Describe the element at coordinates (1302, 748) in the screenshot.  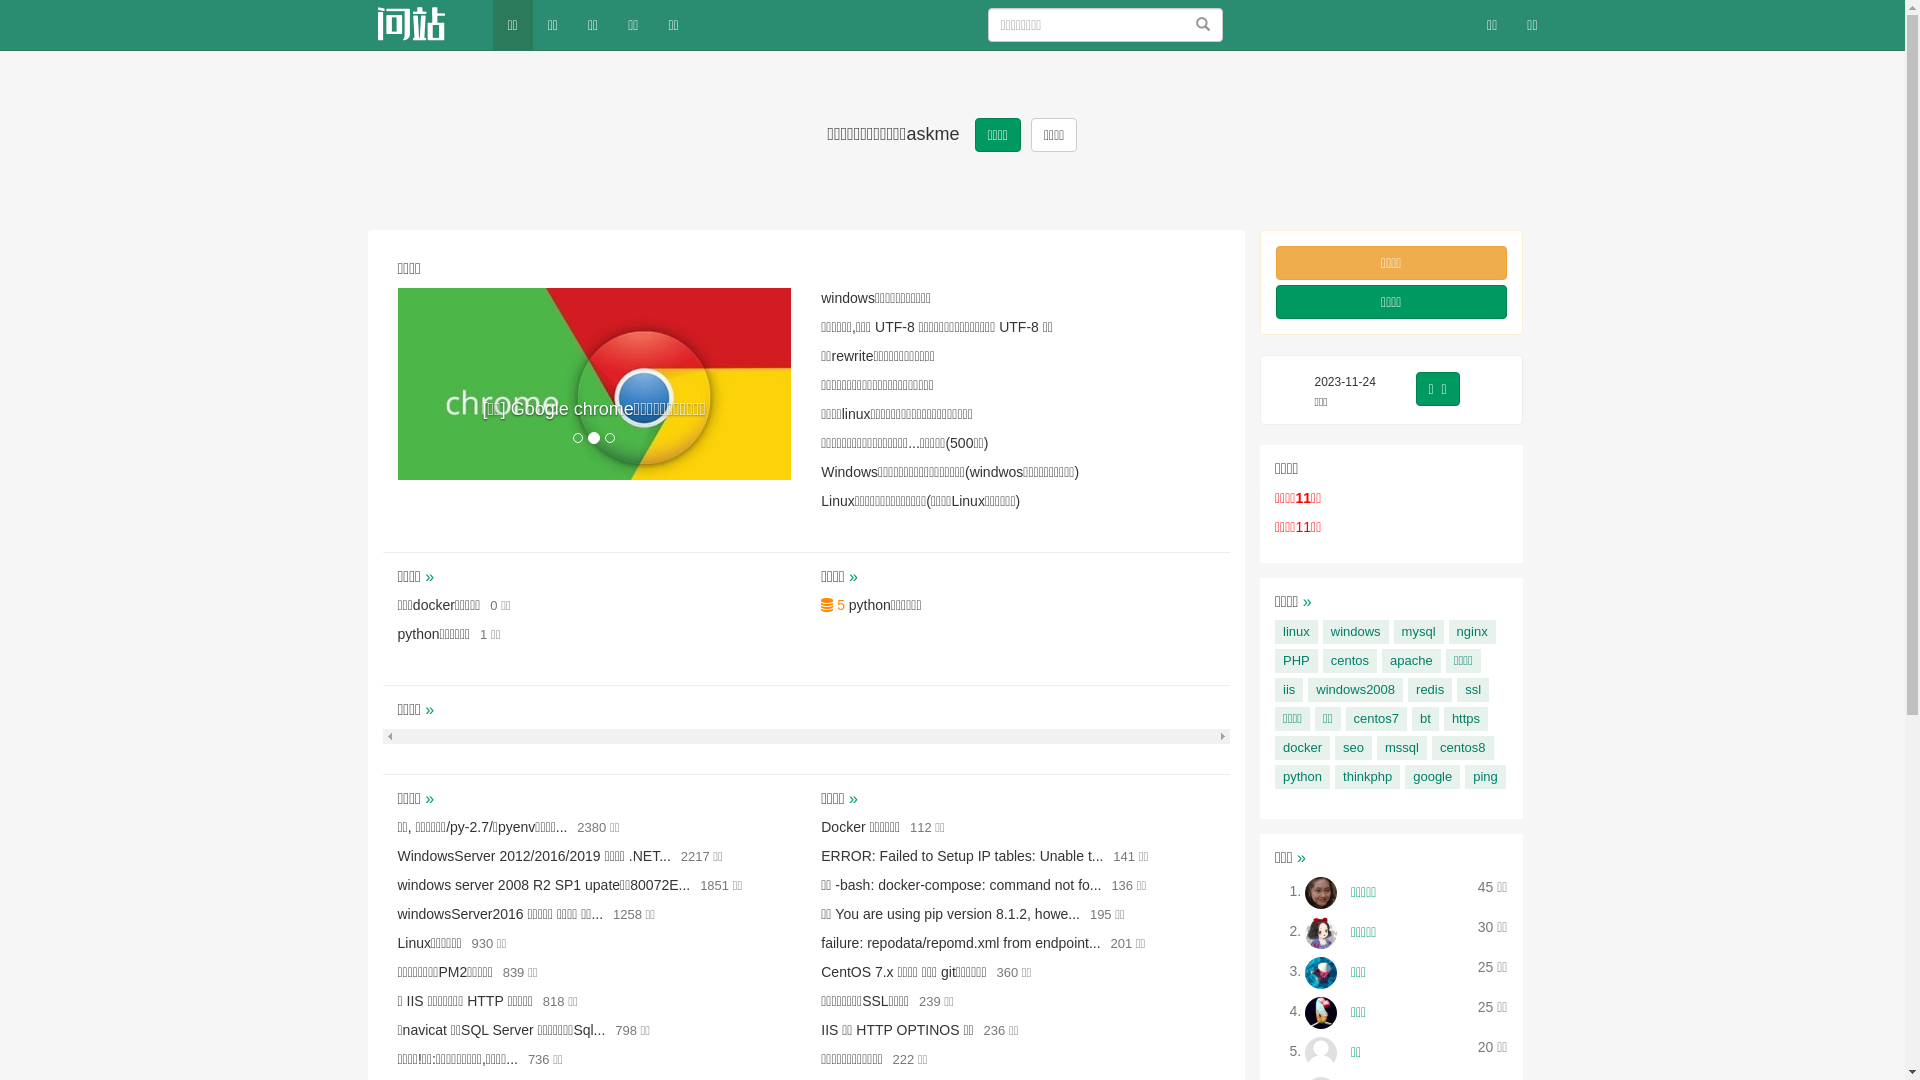
I see `docker` at that location.